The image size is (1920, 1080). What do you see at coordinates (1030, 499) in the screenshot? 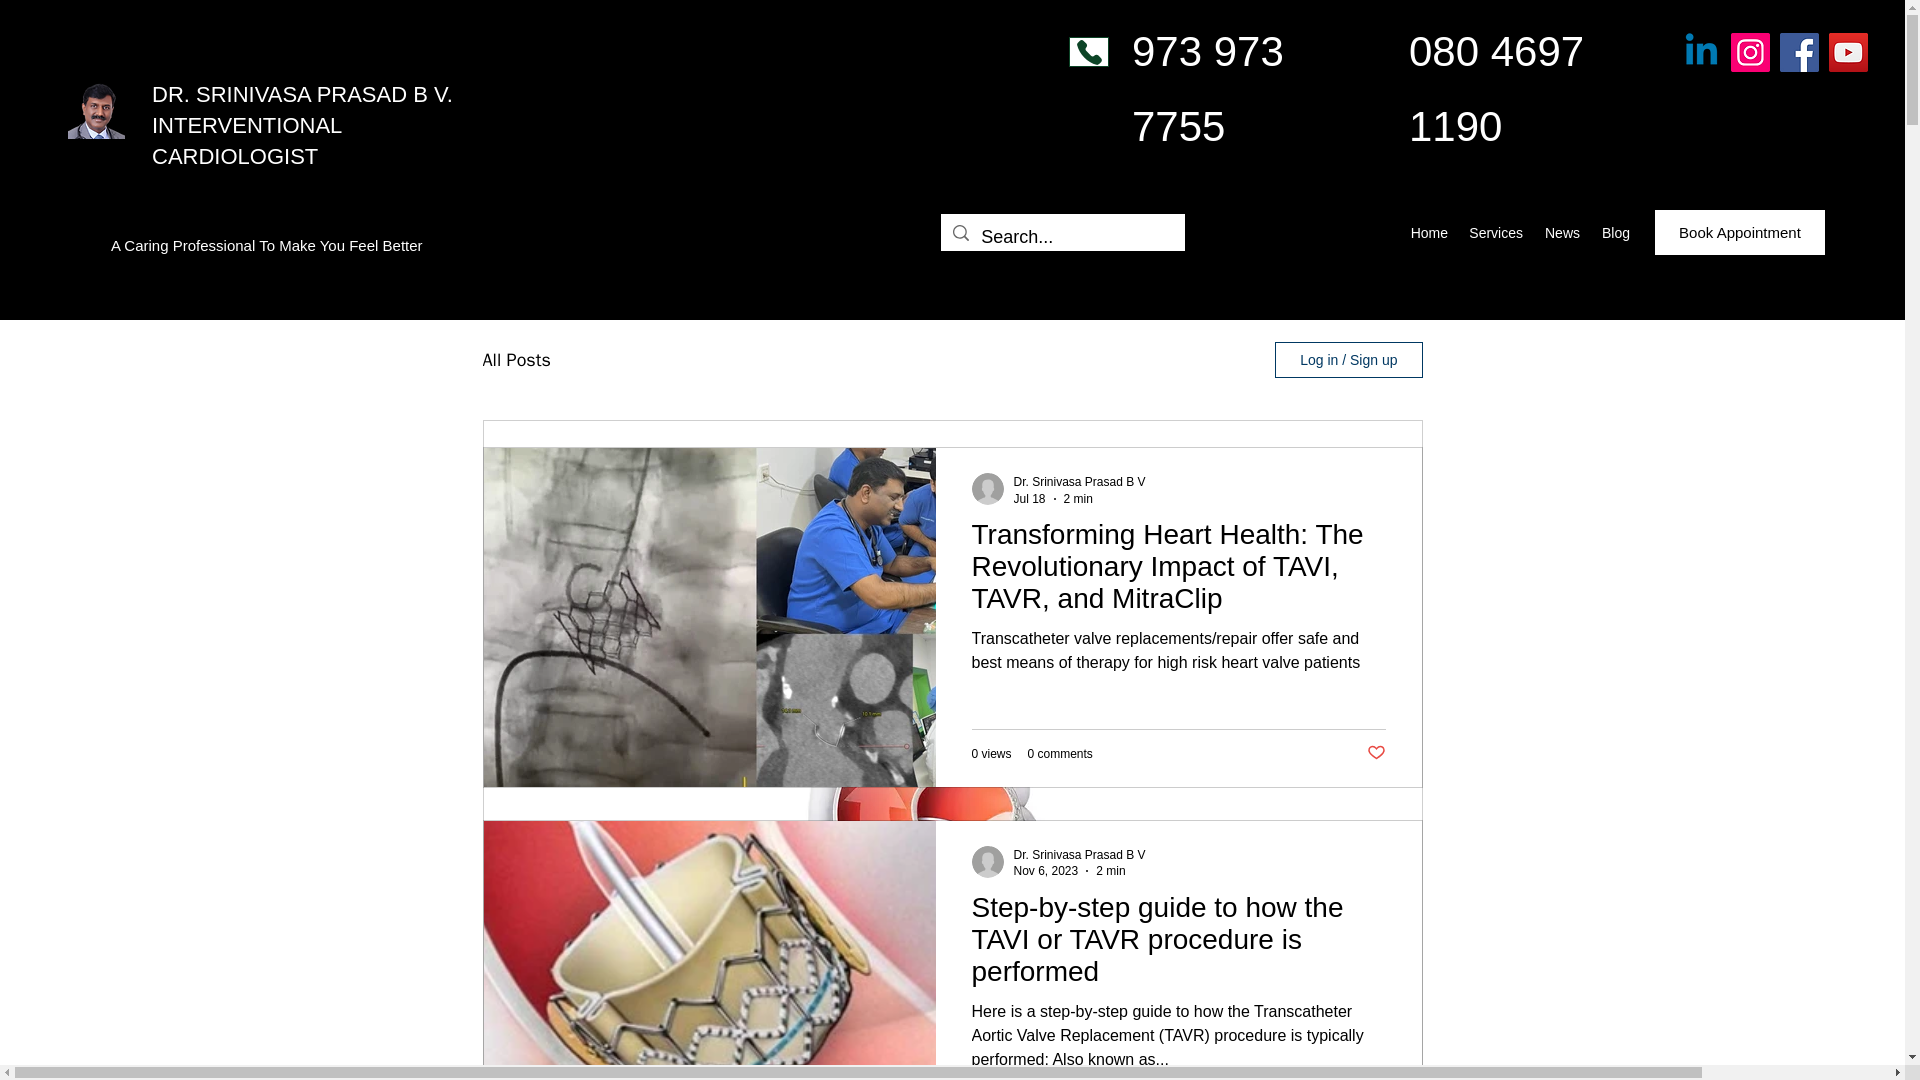
I see `Jul 18` at bounding box center [1030, 499].